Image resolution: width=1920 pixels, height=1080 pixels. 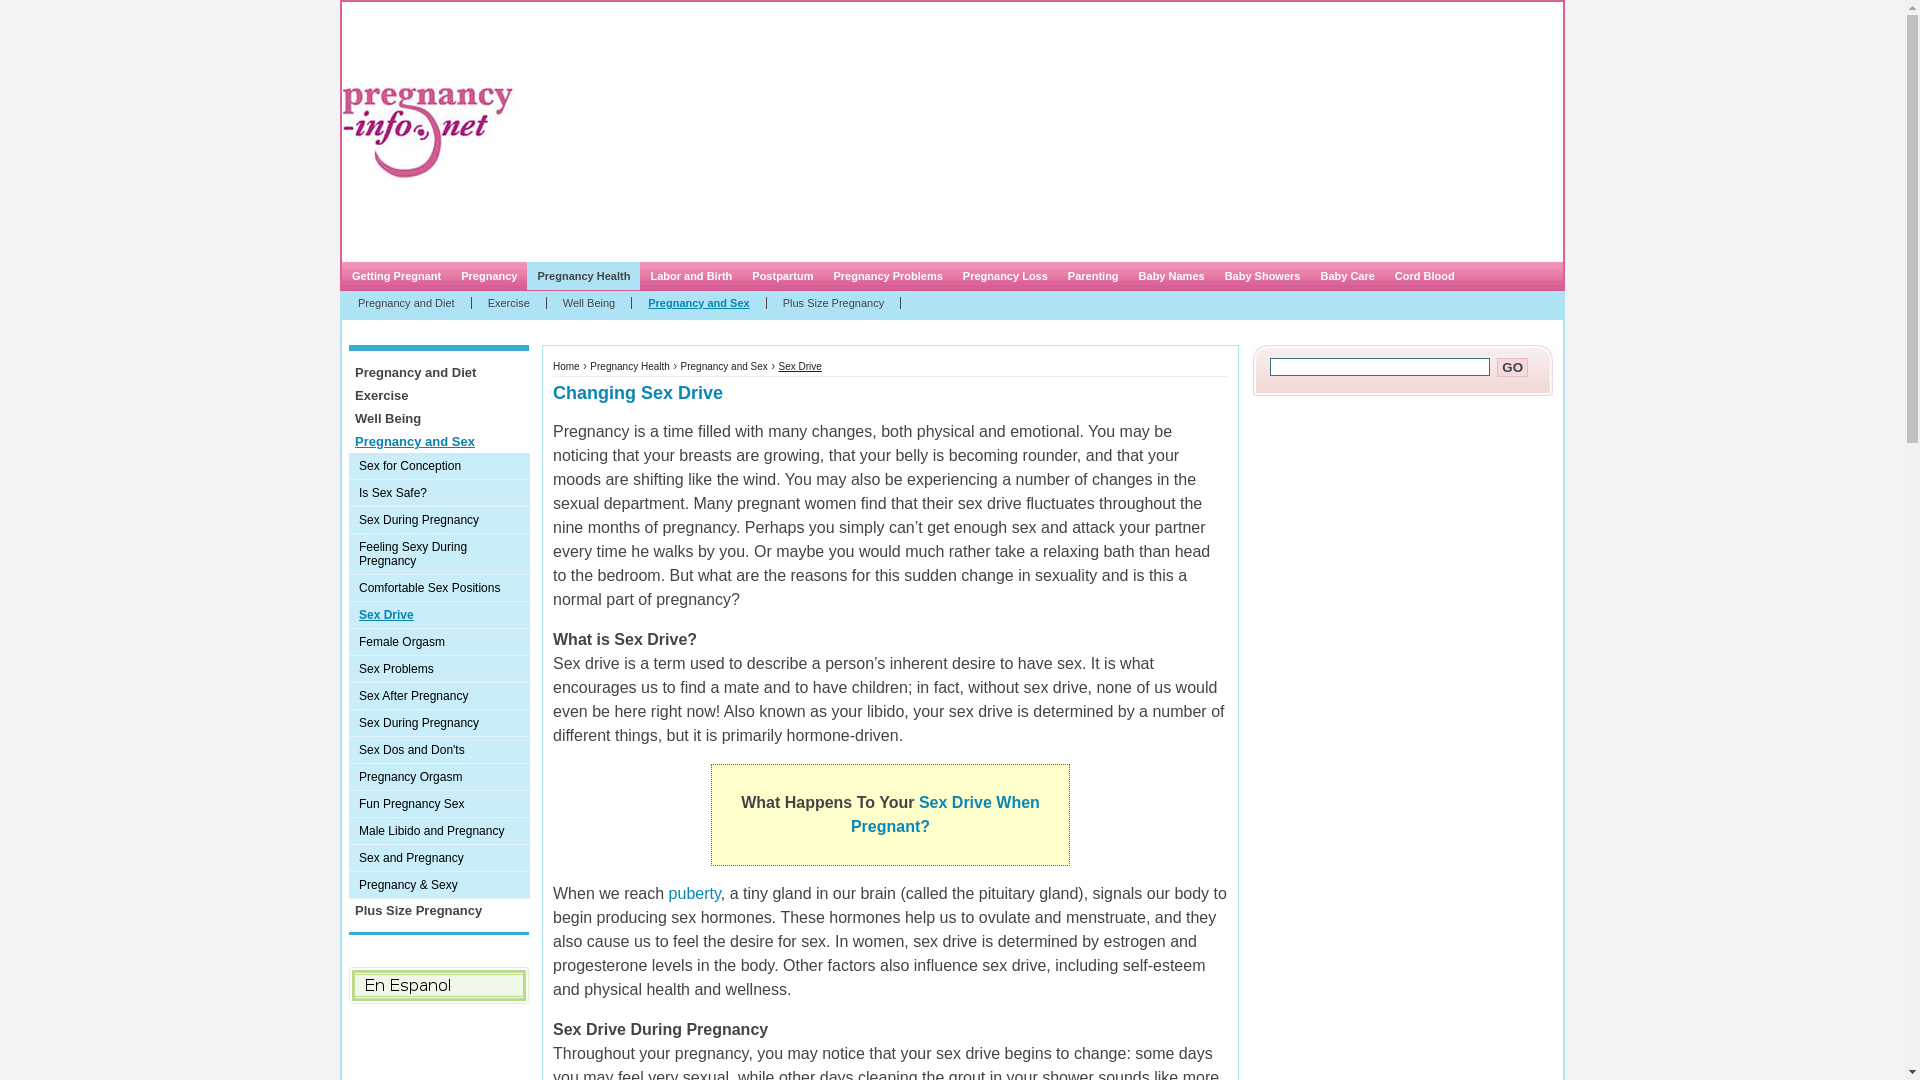 I want to click on Pregnancy and Sex, so click(x=724, y=366).